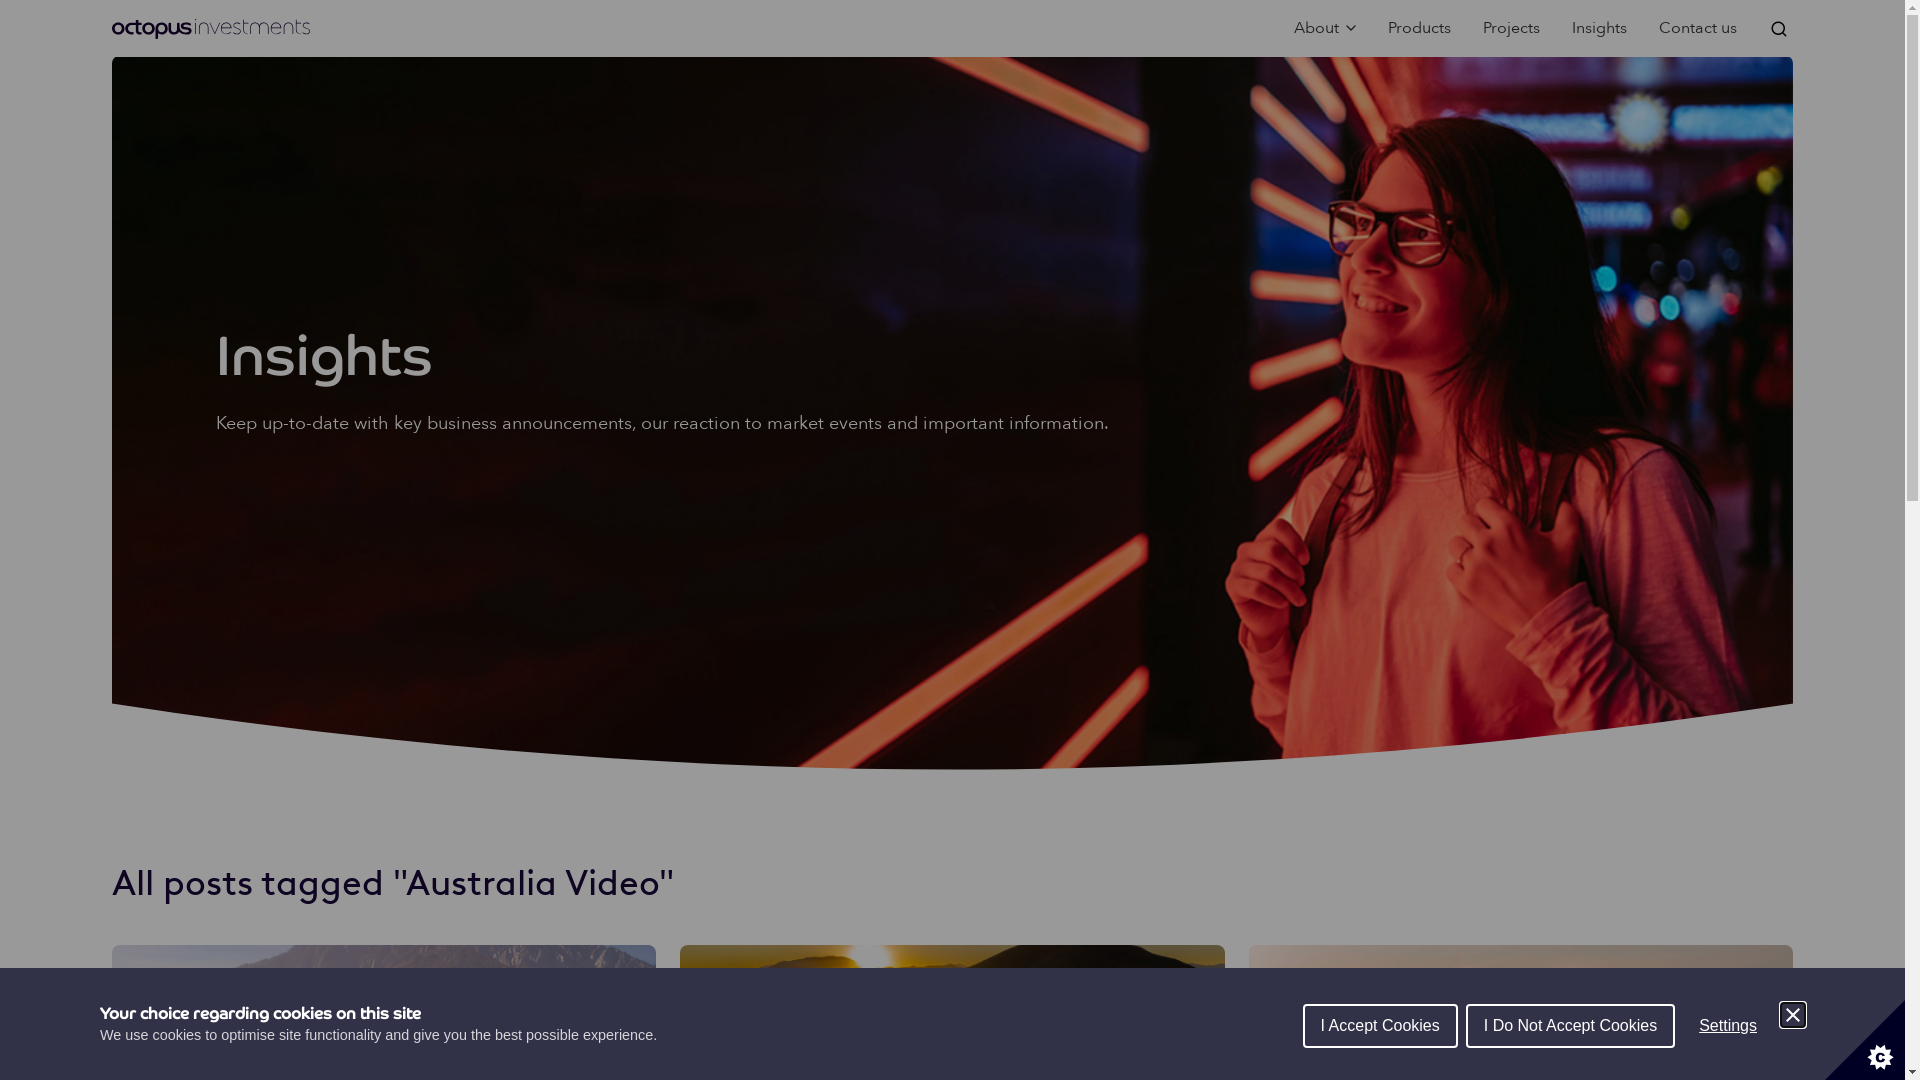  What do you see at coordinates (1600, 28) in the screenshot?
I see `Insights` at bounding box center [1600, 28].